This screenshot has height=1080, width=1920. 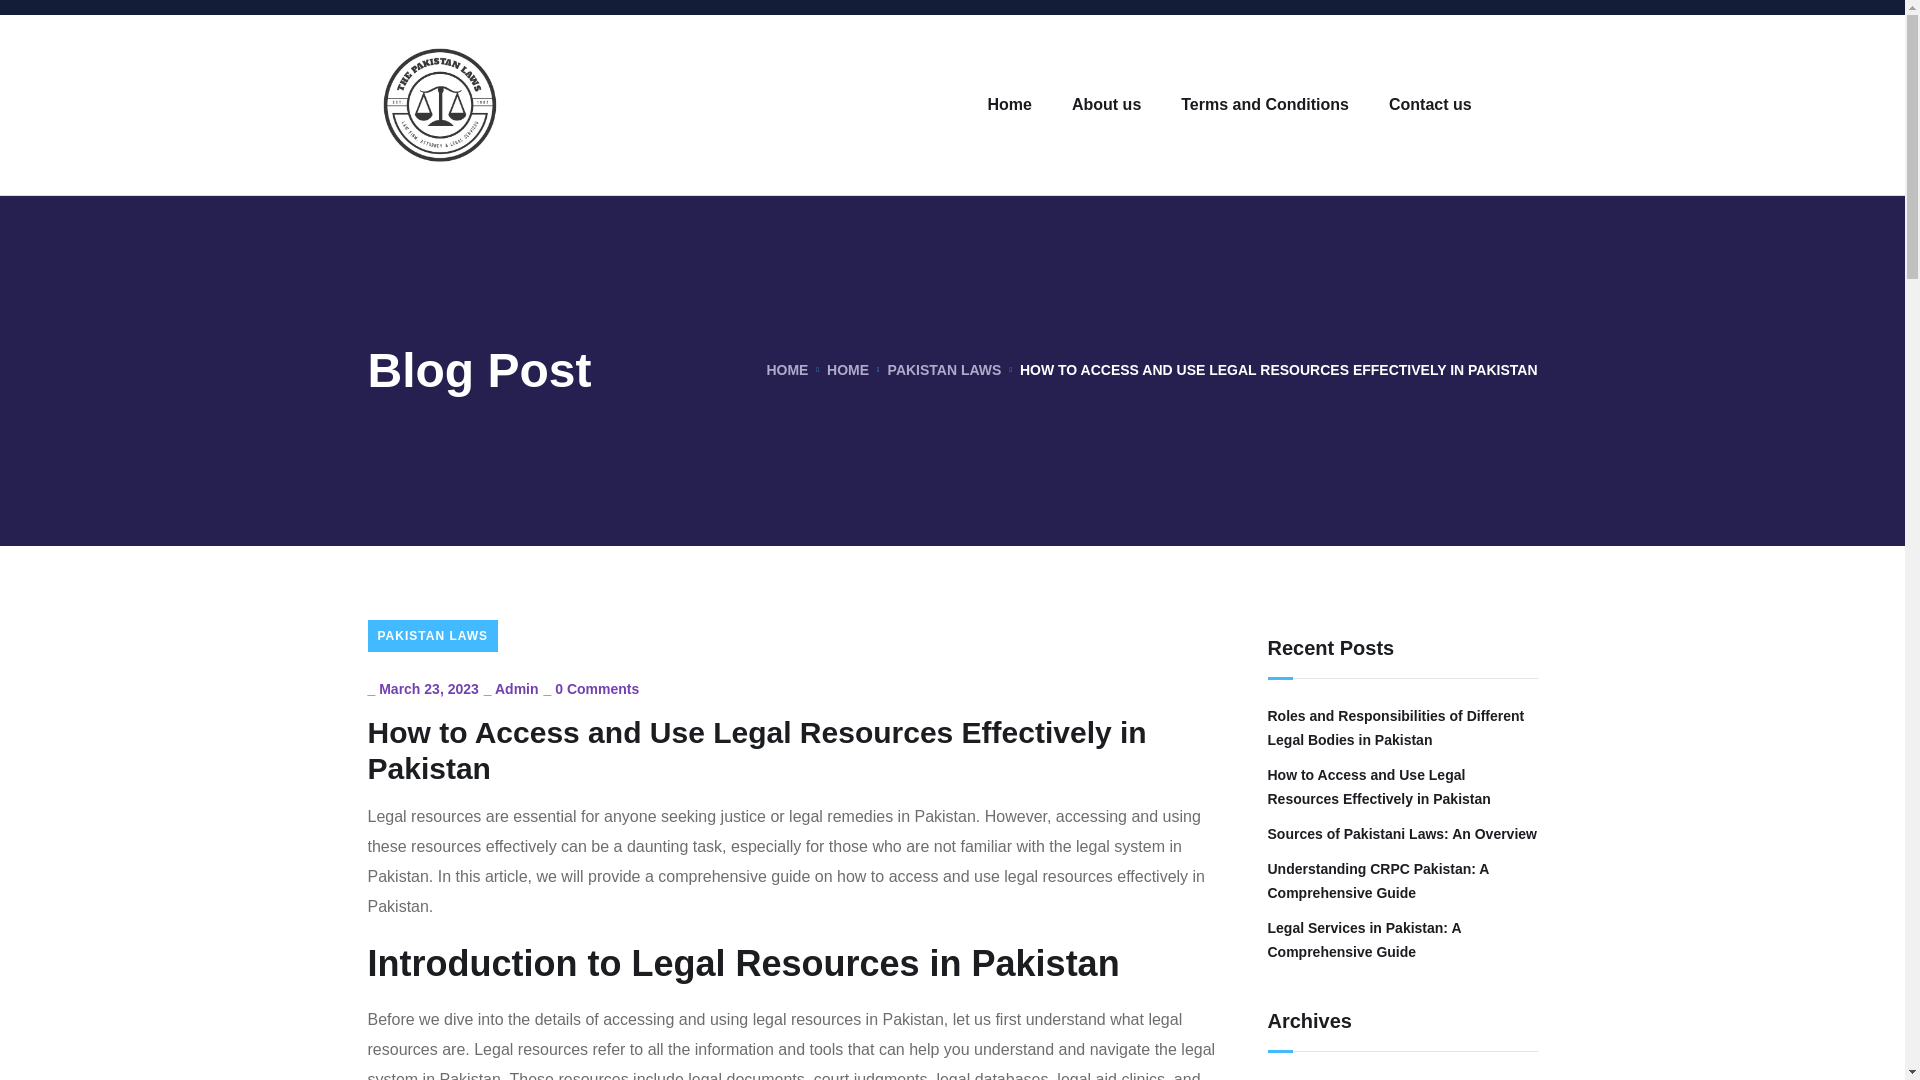 What do you see at coordinates (1311, 1078) in the screenshot?
I see `MARCH 2023` at bounding box center [1311, 1078].